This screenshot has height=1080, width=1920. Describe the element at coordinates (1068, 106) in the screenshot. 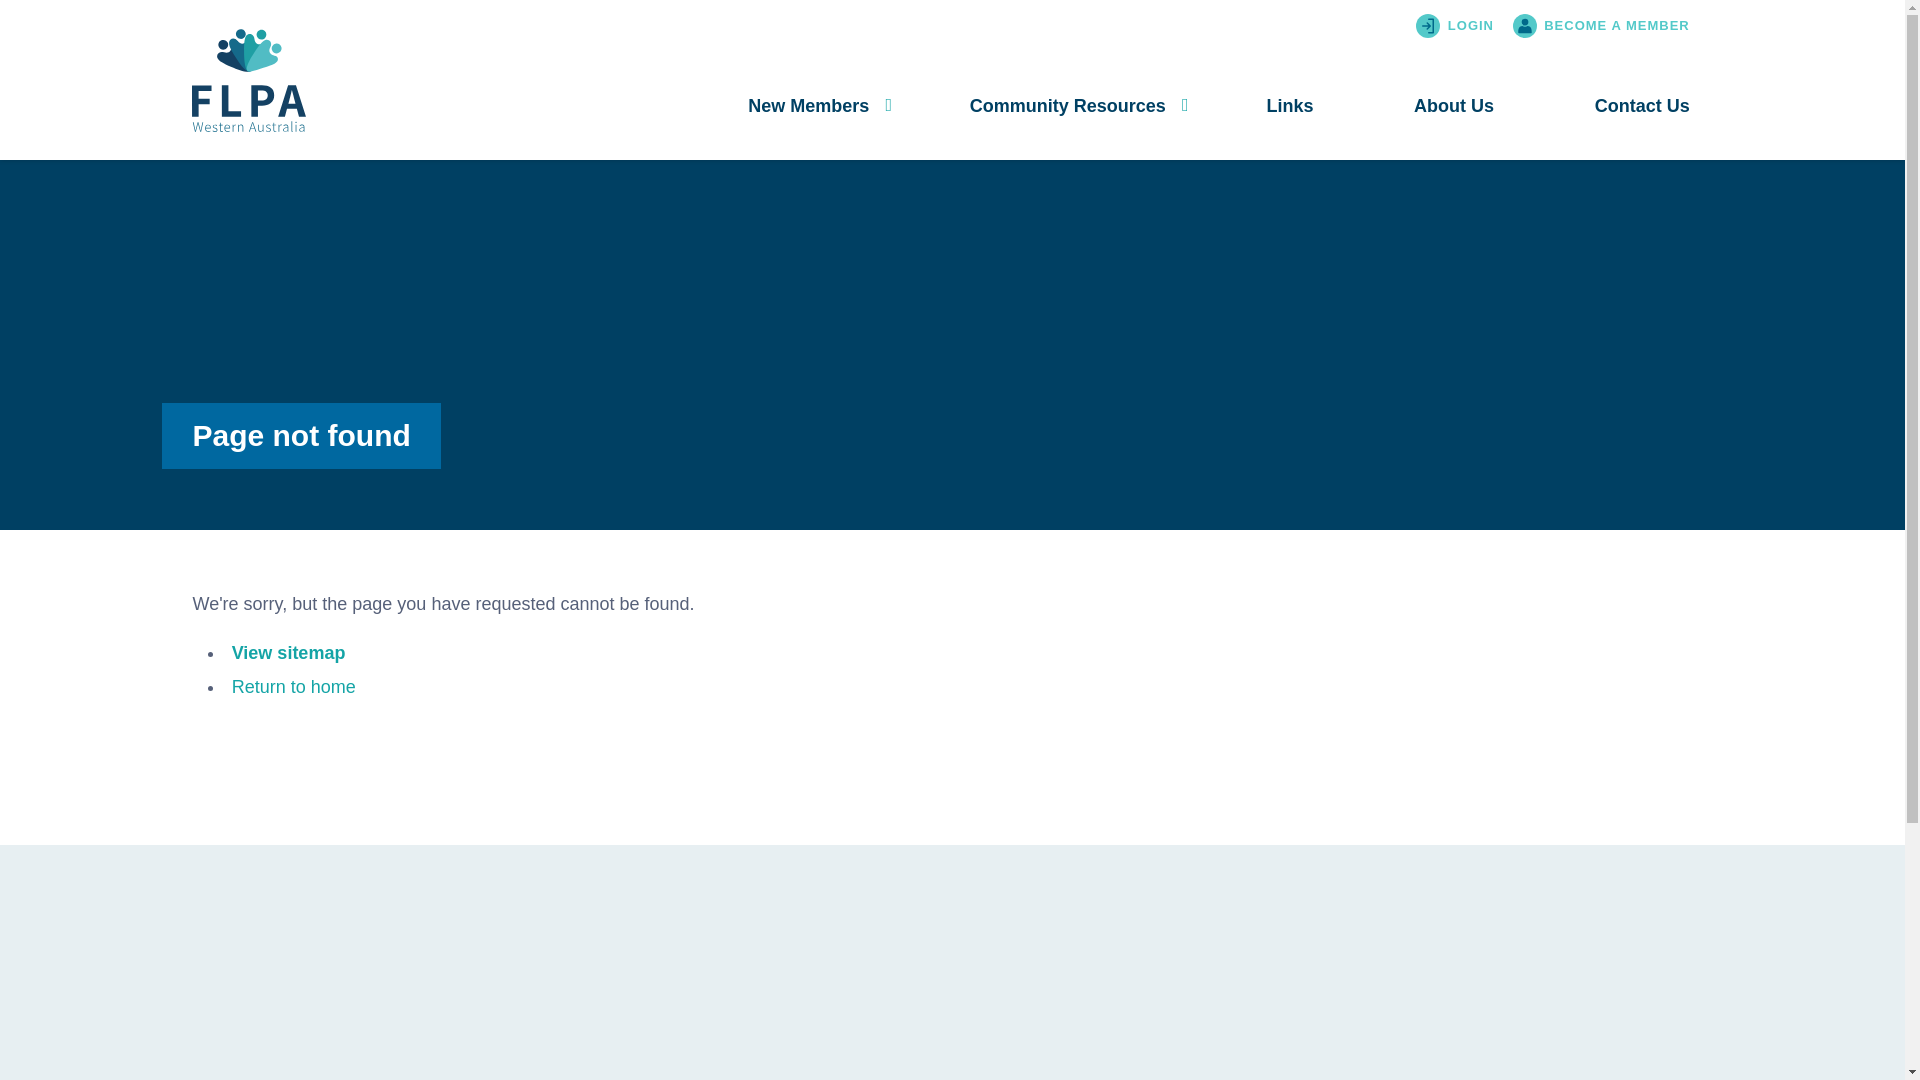

I see `Community Resources` at that location.